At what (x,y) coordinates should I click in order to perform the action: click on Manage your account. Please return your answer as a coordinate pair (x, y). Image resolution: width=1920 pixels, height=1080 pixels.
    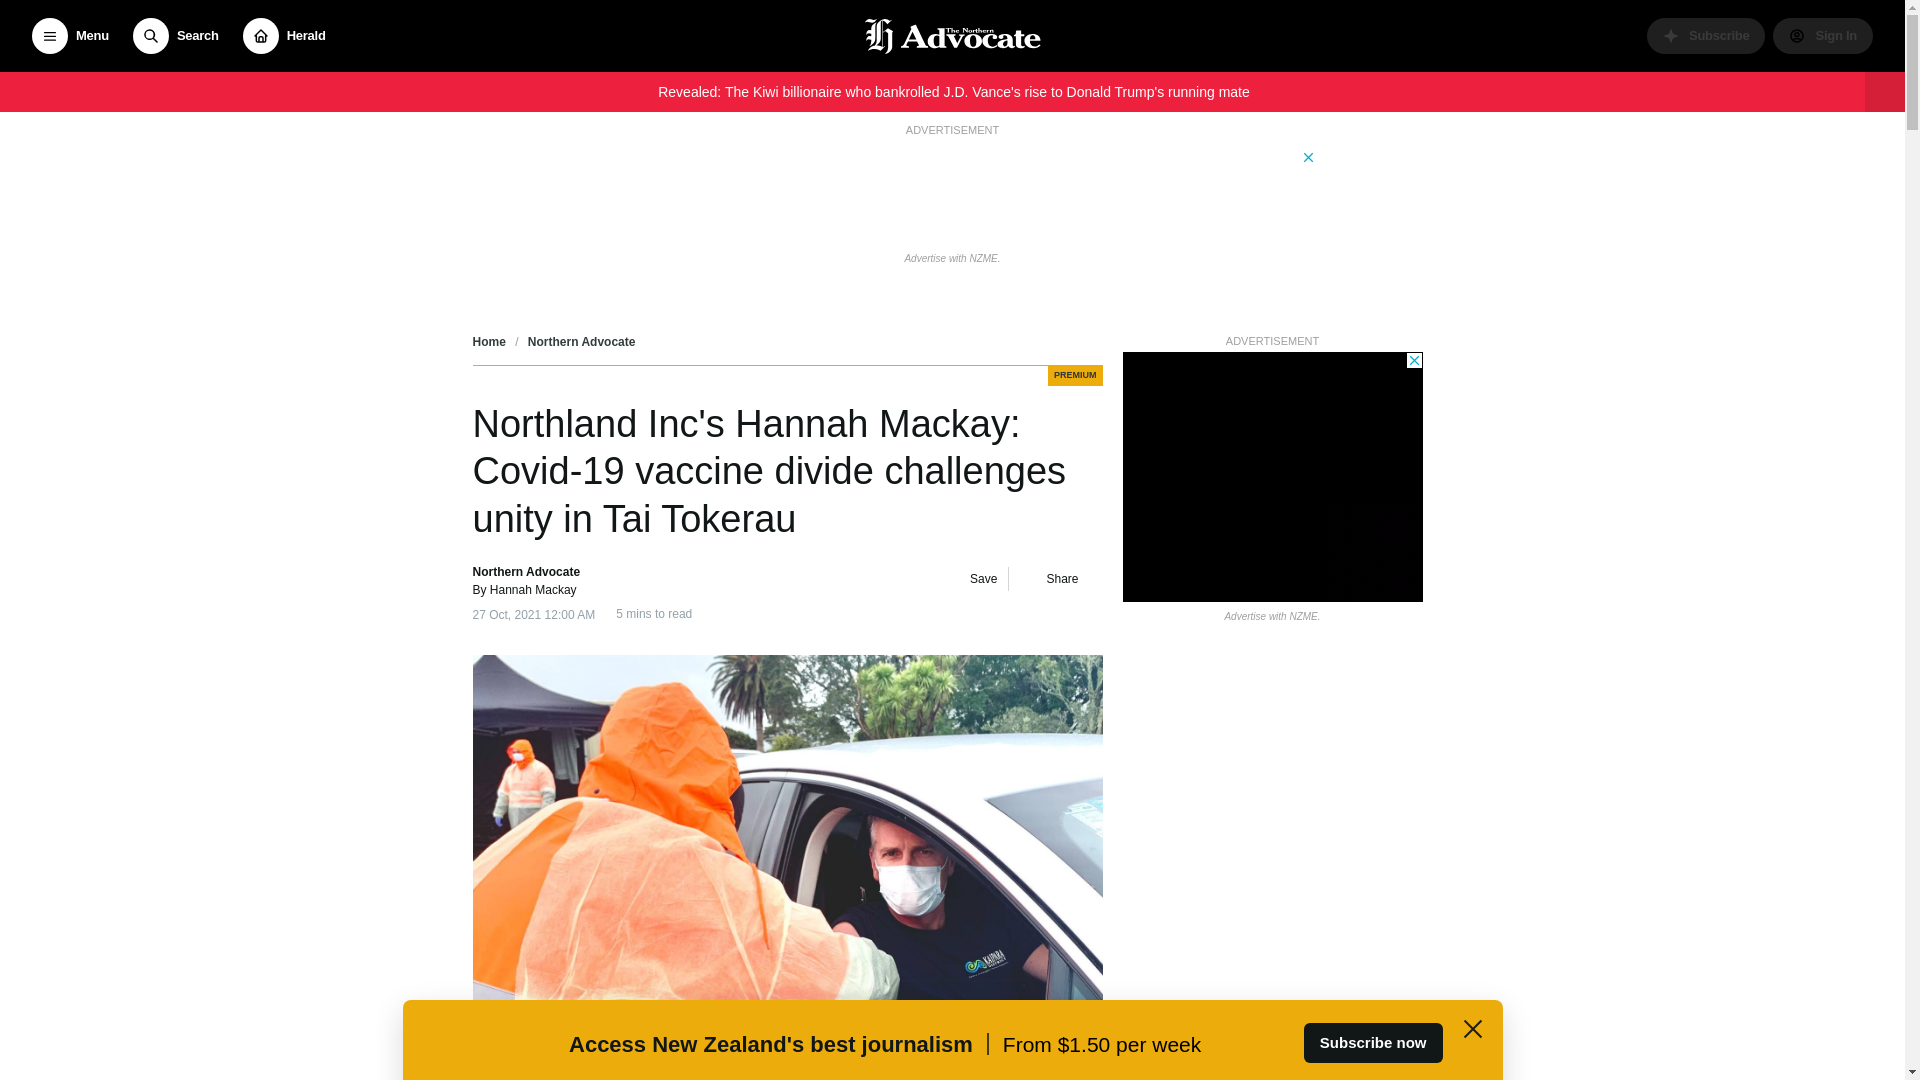
    Looking at the image, I should click on (1822, 36).